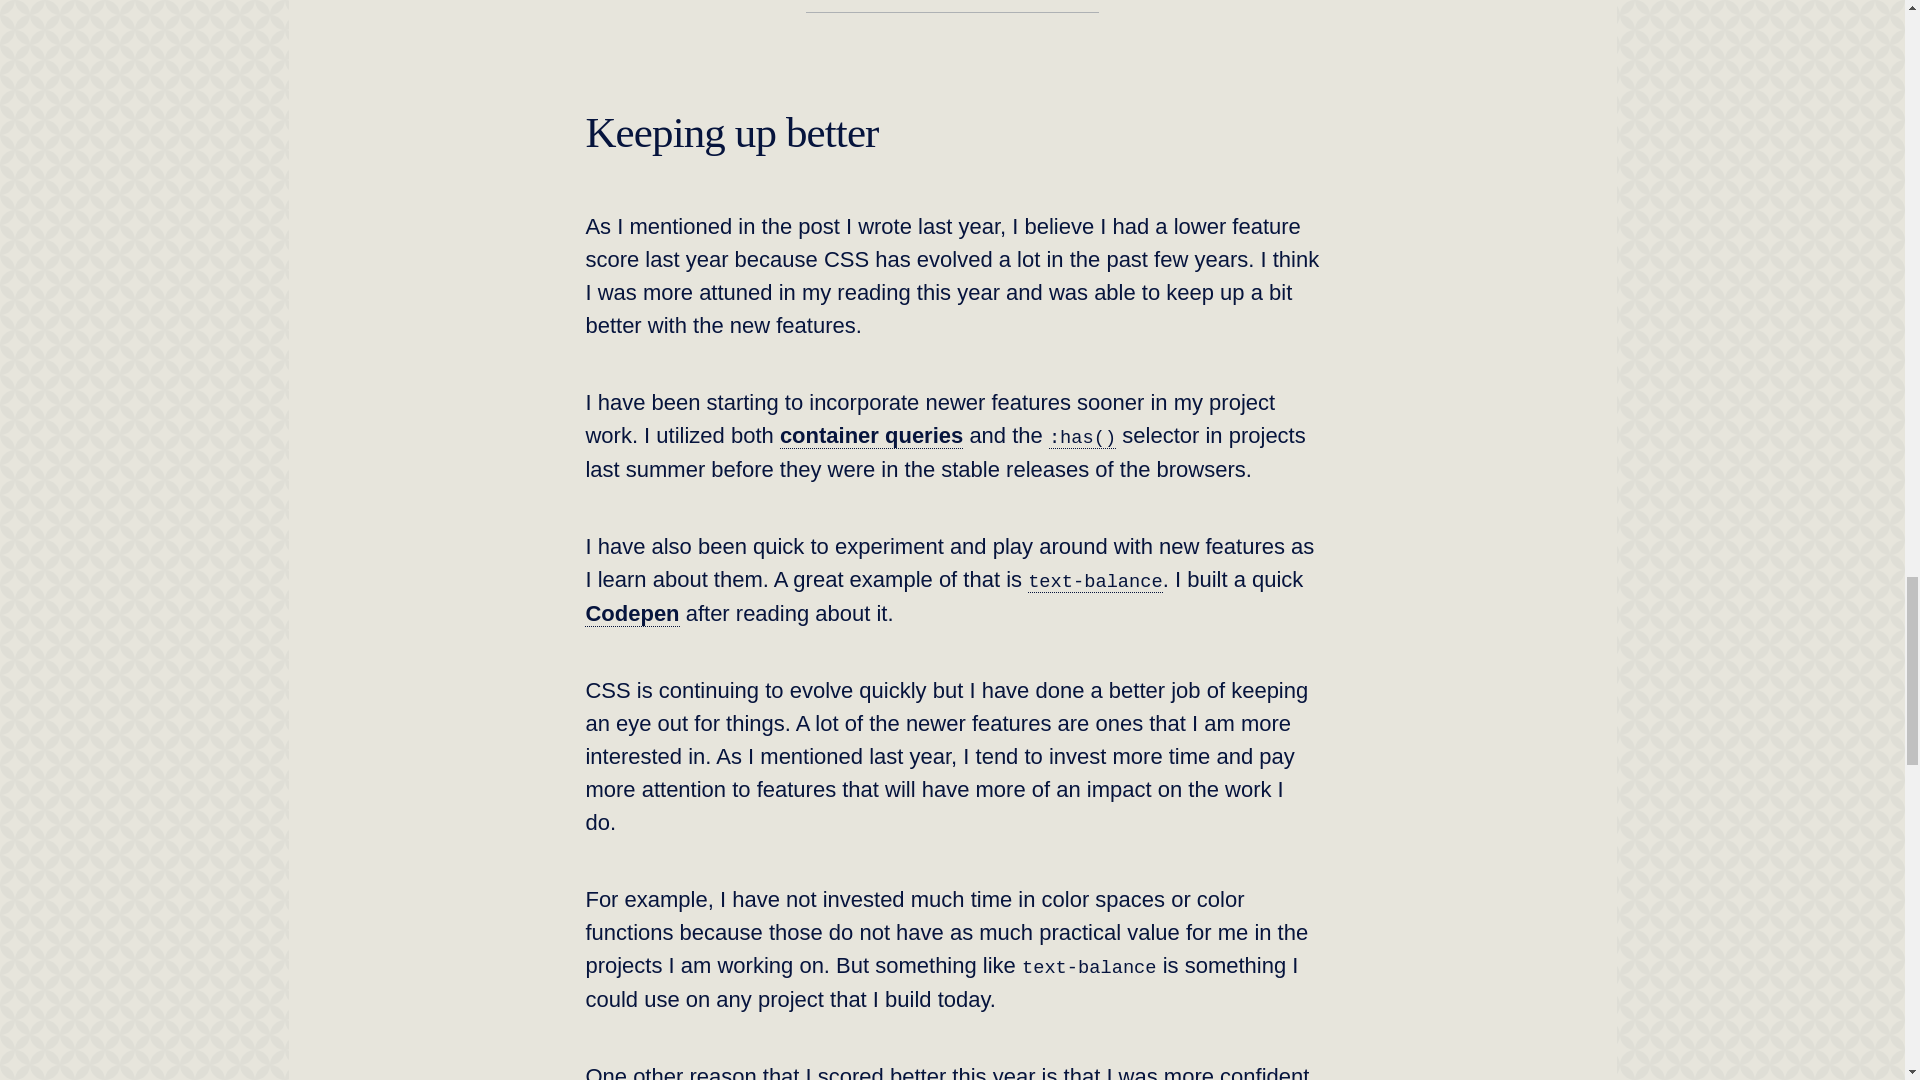 This screenshot has width=1920, height=1080. What do you see at coordinates (871, 436) in the screenshot?
I see `container queries` at bounding box center [871, 436].